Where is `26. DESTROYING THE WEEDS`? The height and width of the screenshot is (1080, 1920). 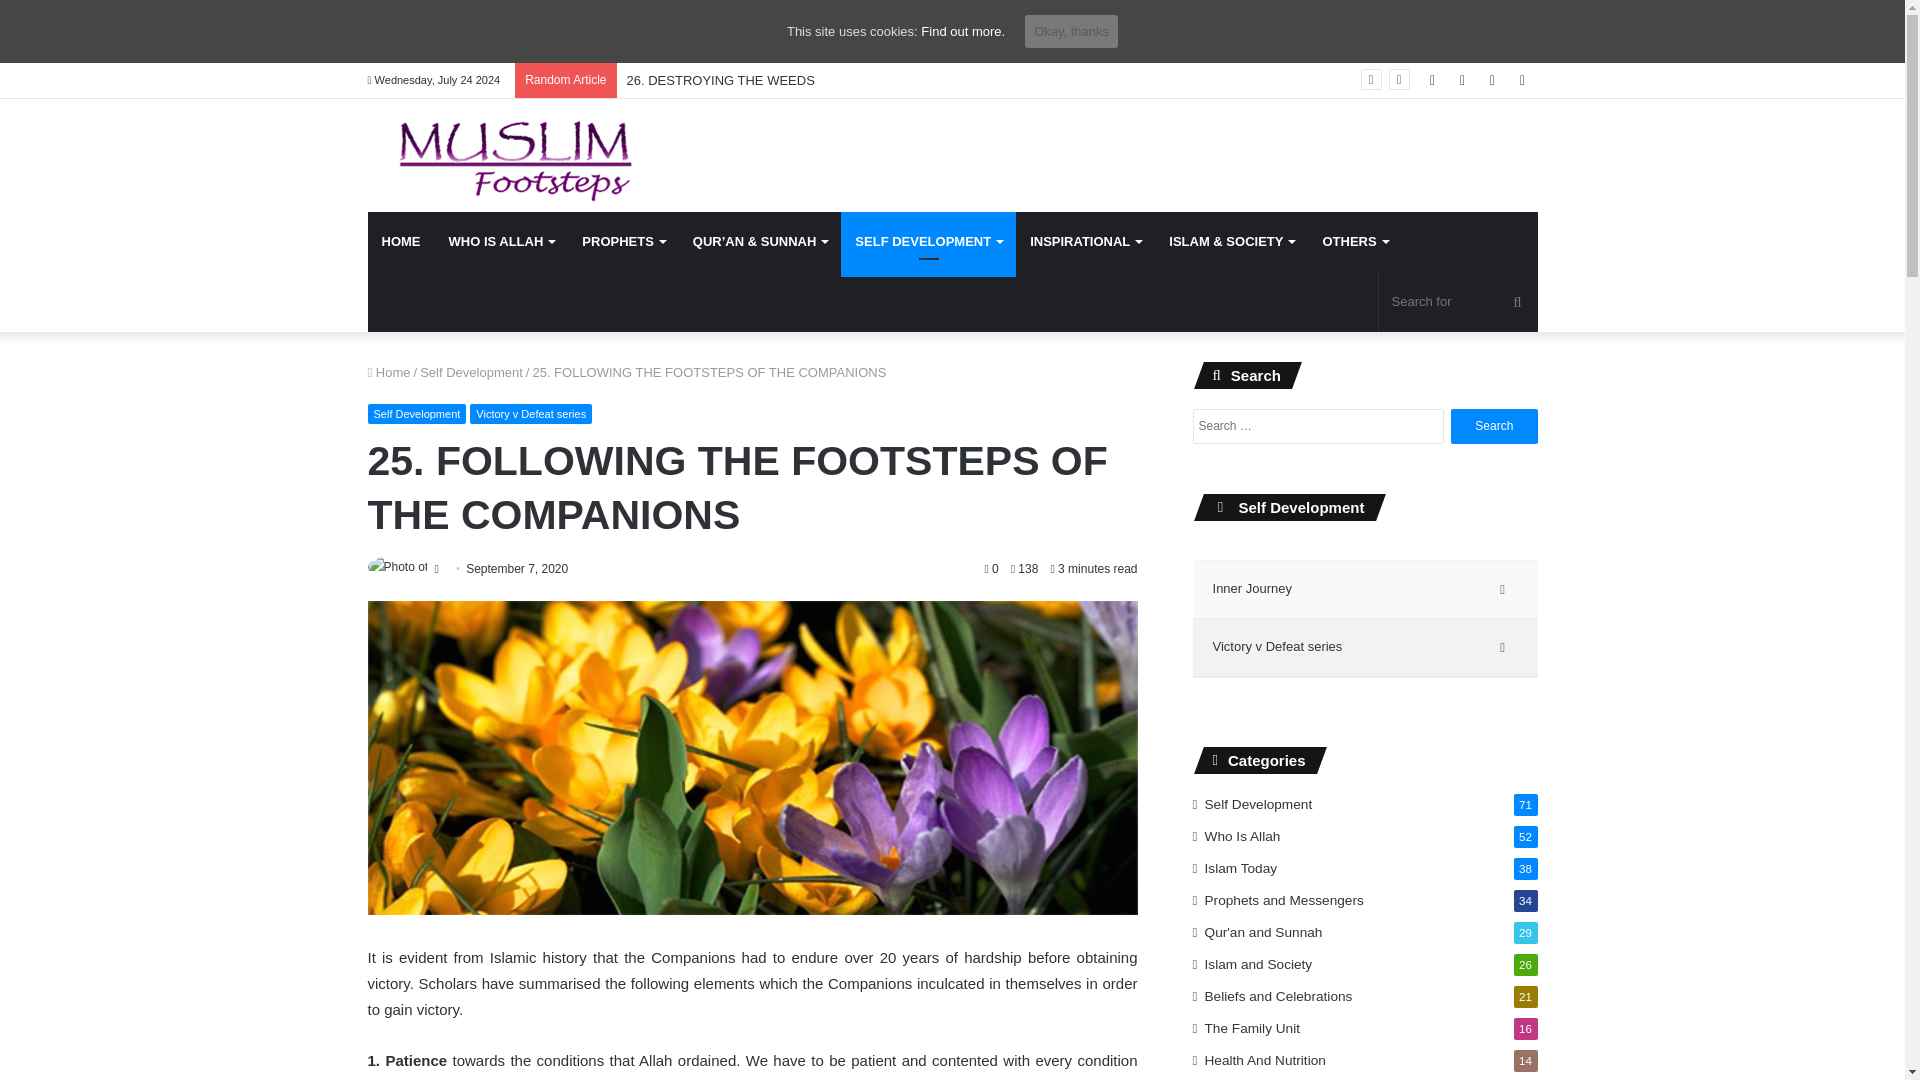 26. DESTROYING THE WEEDS is located at coordinates (720, 80).